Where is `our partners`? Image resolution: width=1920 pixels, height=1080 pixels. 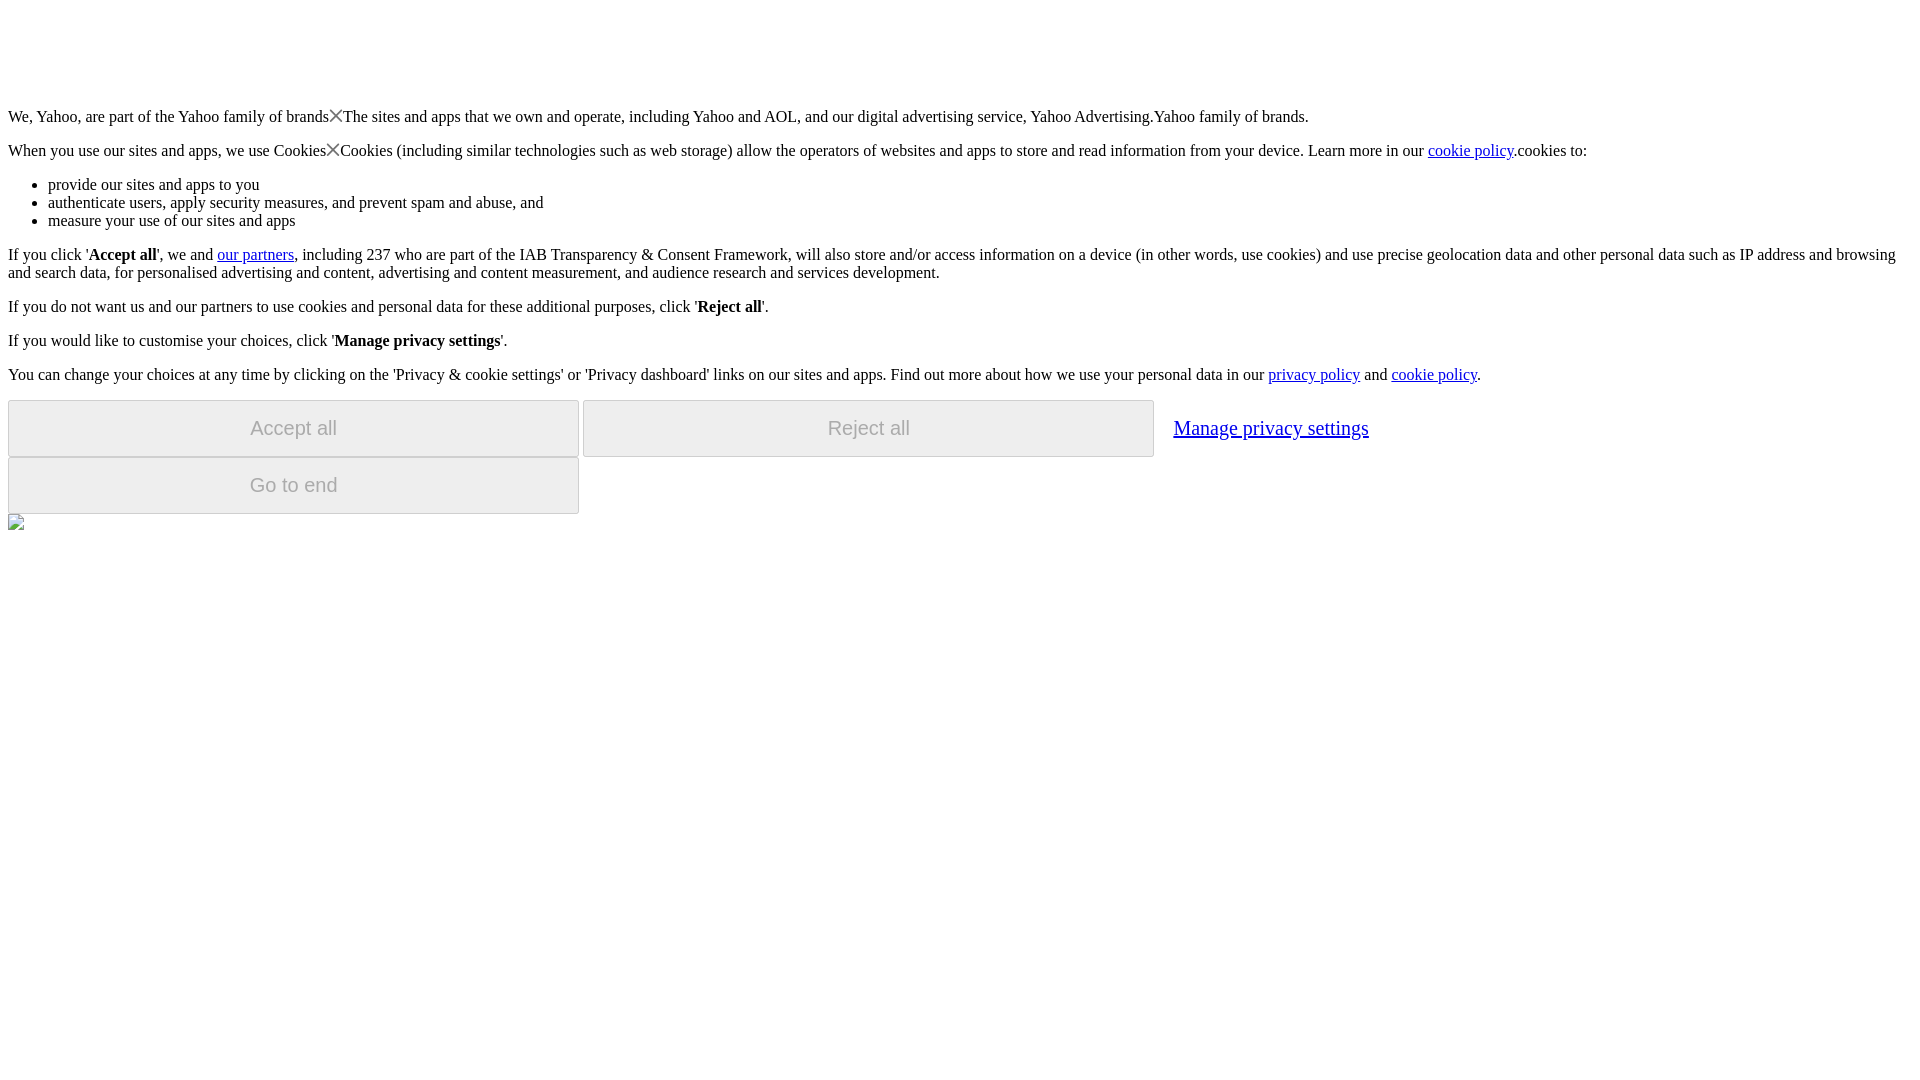
our partners is located at coordinates (254, 254).